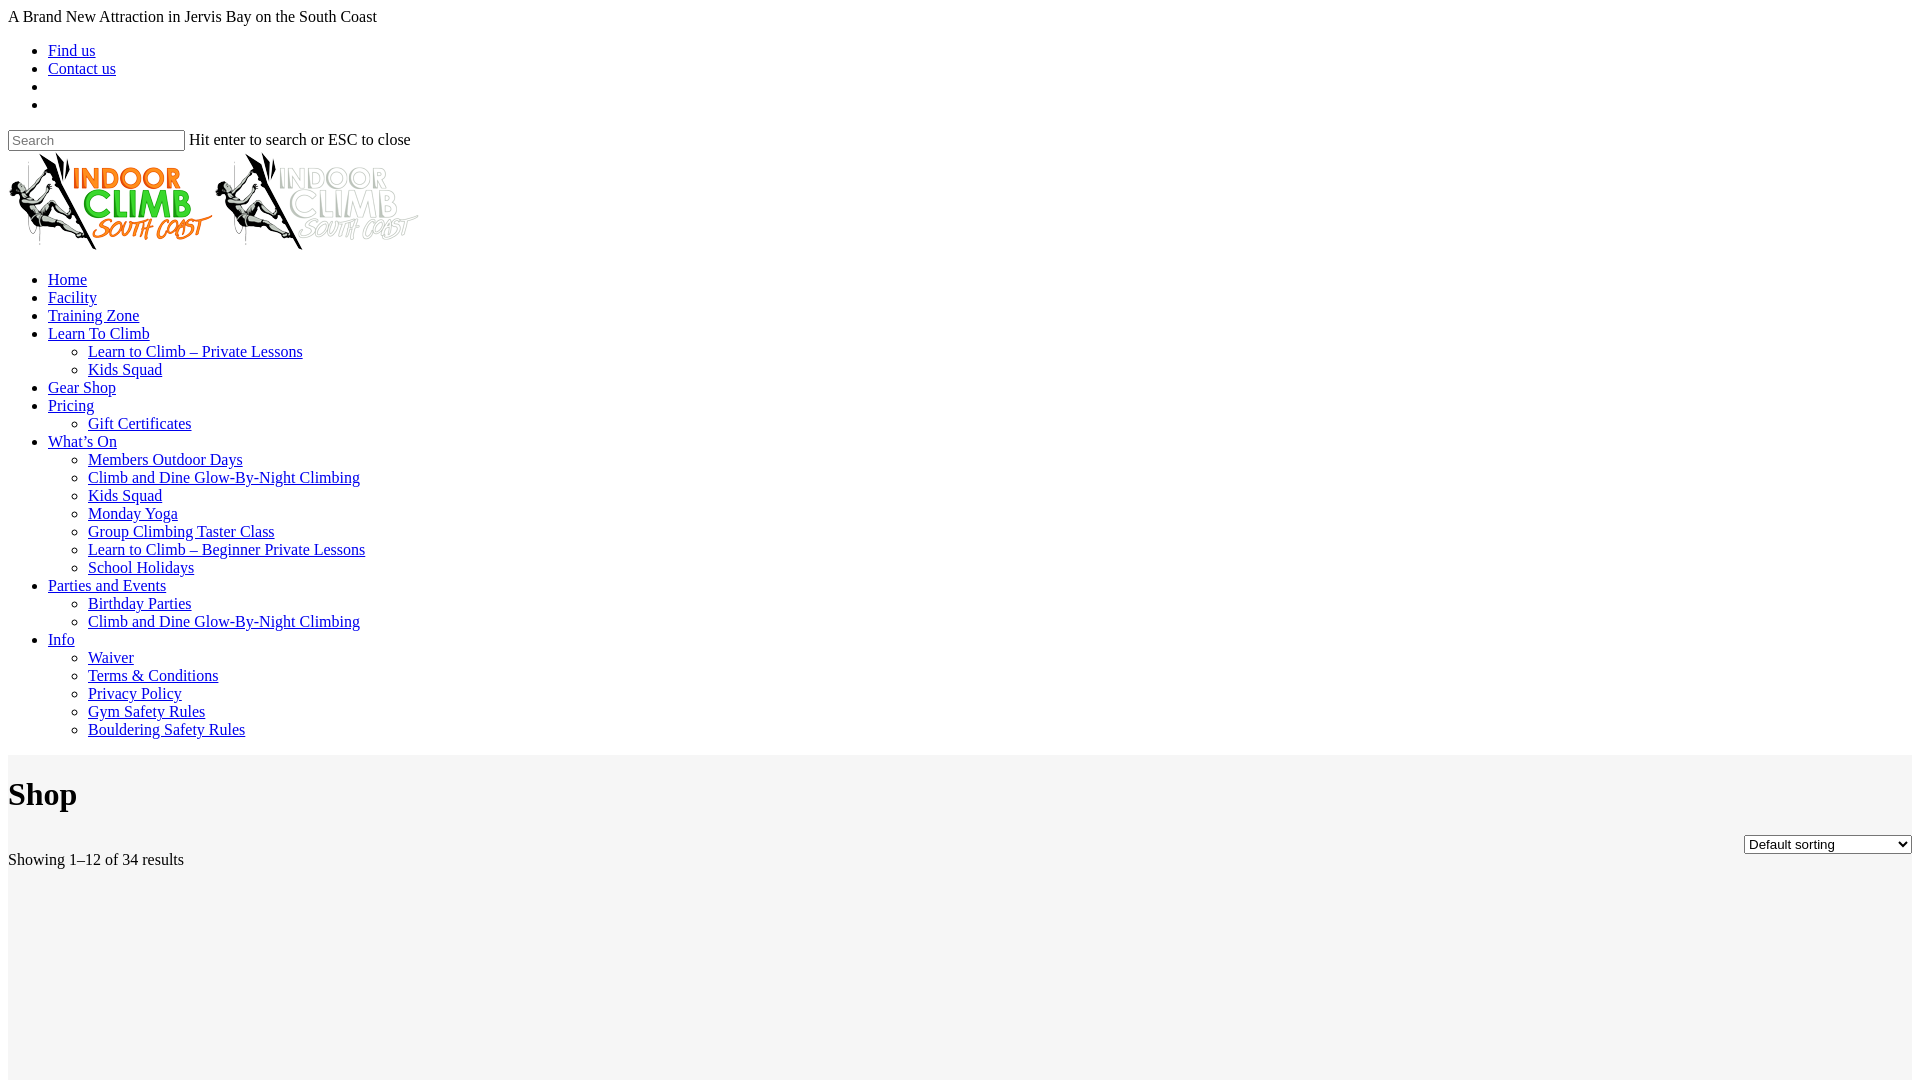 This screenshot has height=1080, width=1920. What do you see at coordinates (153, 676) in the screenshot?
I see `Terms & Conditions` at bounding box center [153, 676].